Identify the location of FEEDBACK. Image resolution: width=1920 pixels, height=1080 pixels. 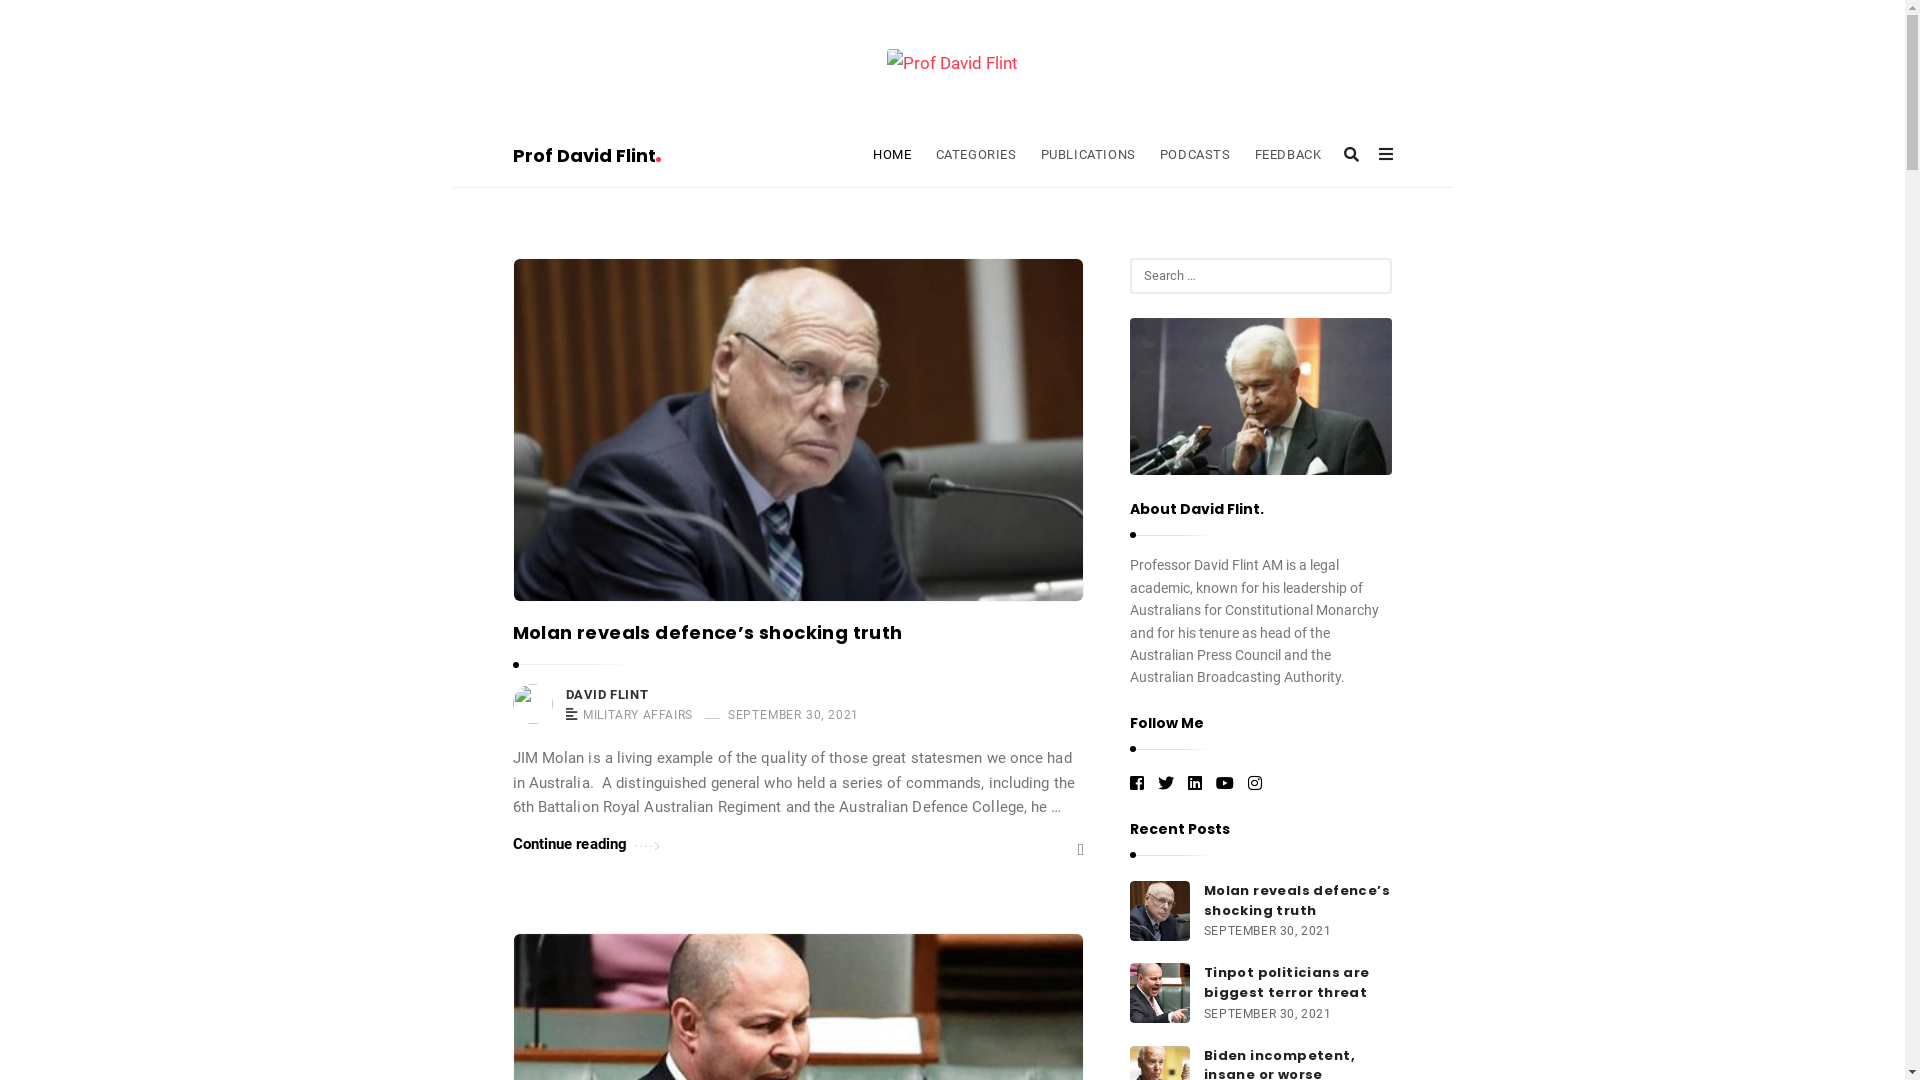
(1288, 156).